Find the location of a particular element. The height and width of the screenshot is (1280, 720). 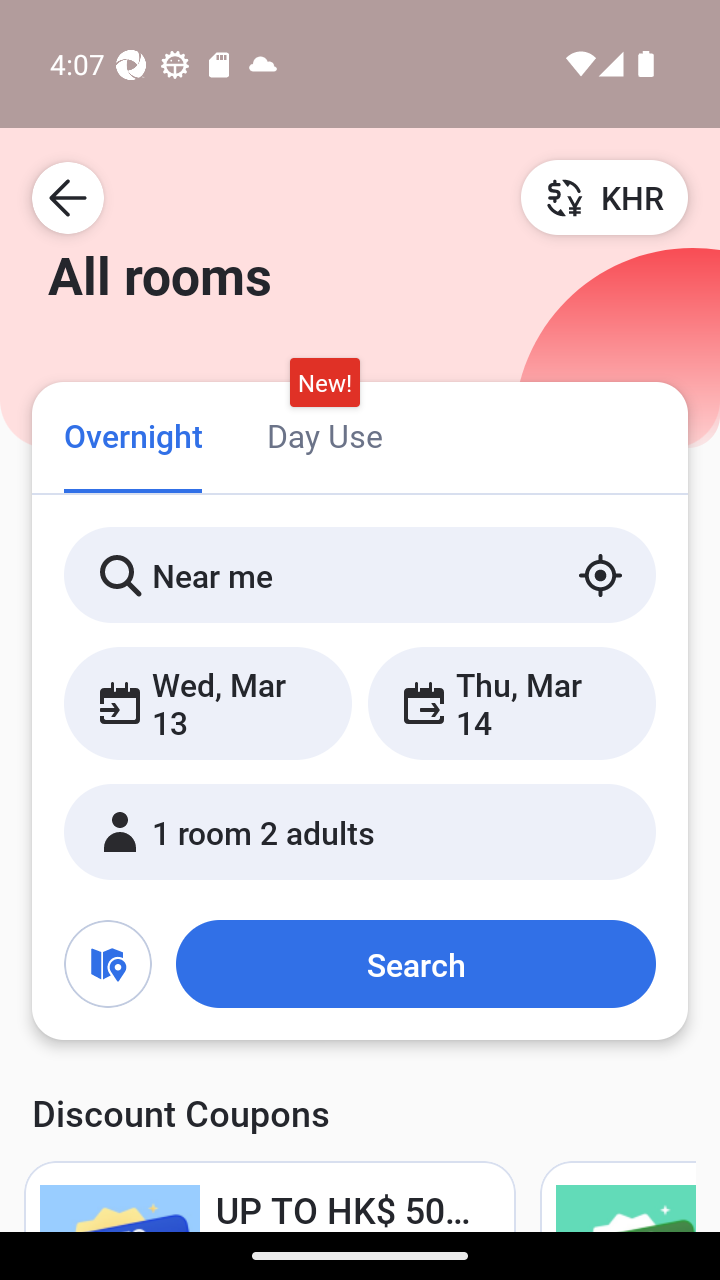

Wed, Mar 13 is located at coordinates (208, 703).